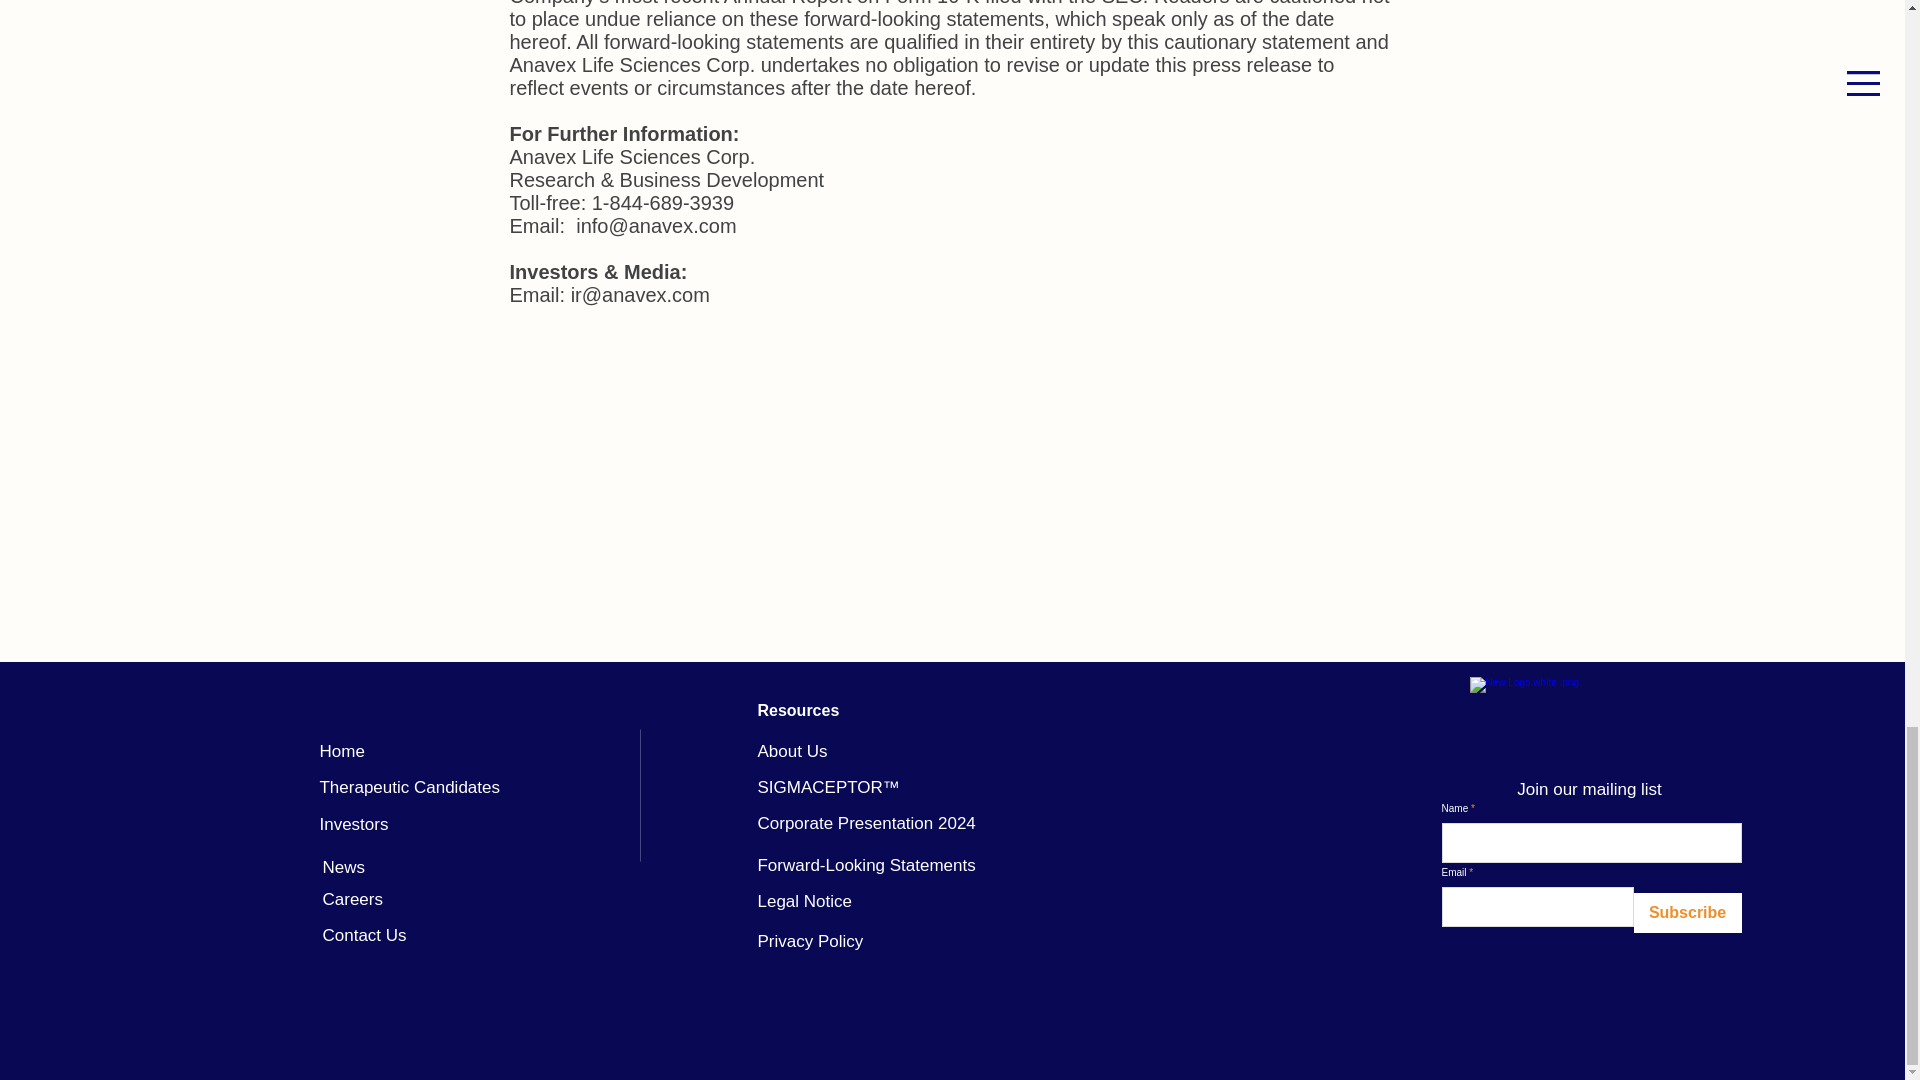 The image size is (1920, 1080). Describe the element at coordinates (804, 902) in the screenshot. I see `Legal Notice` at that location.